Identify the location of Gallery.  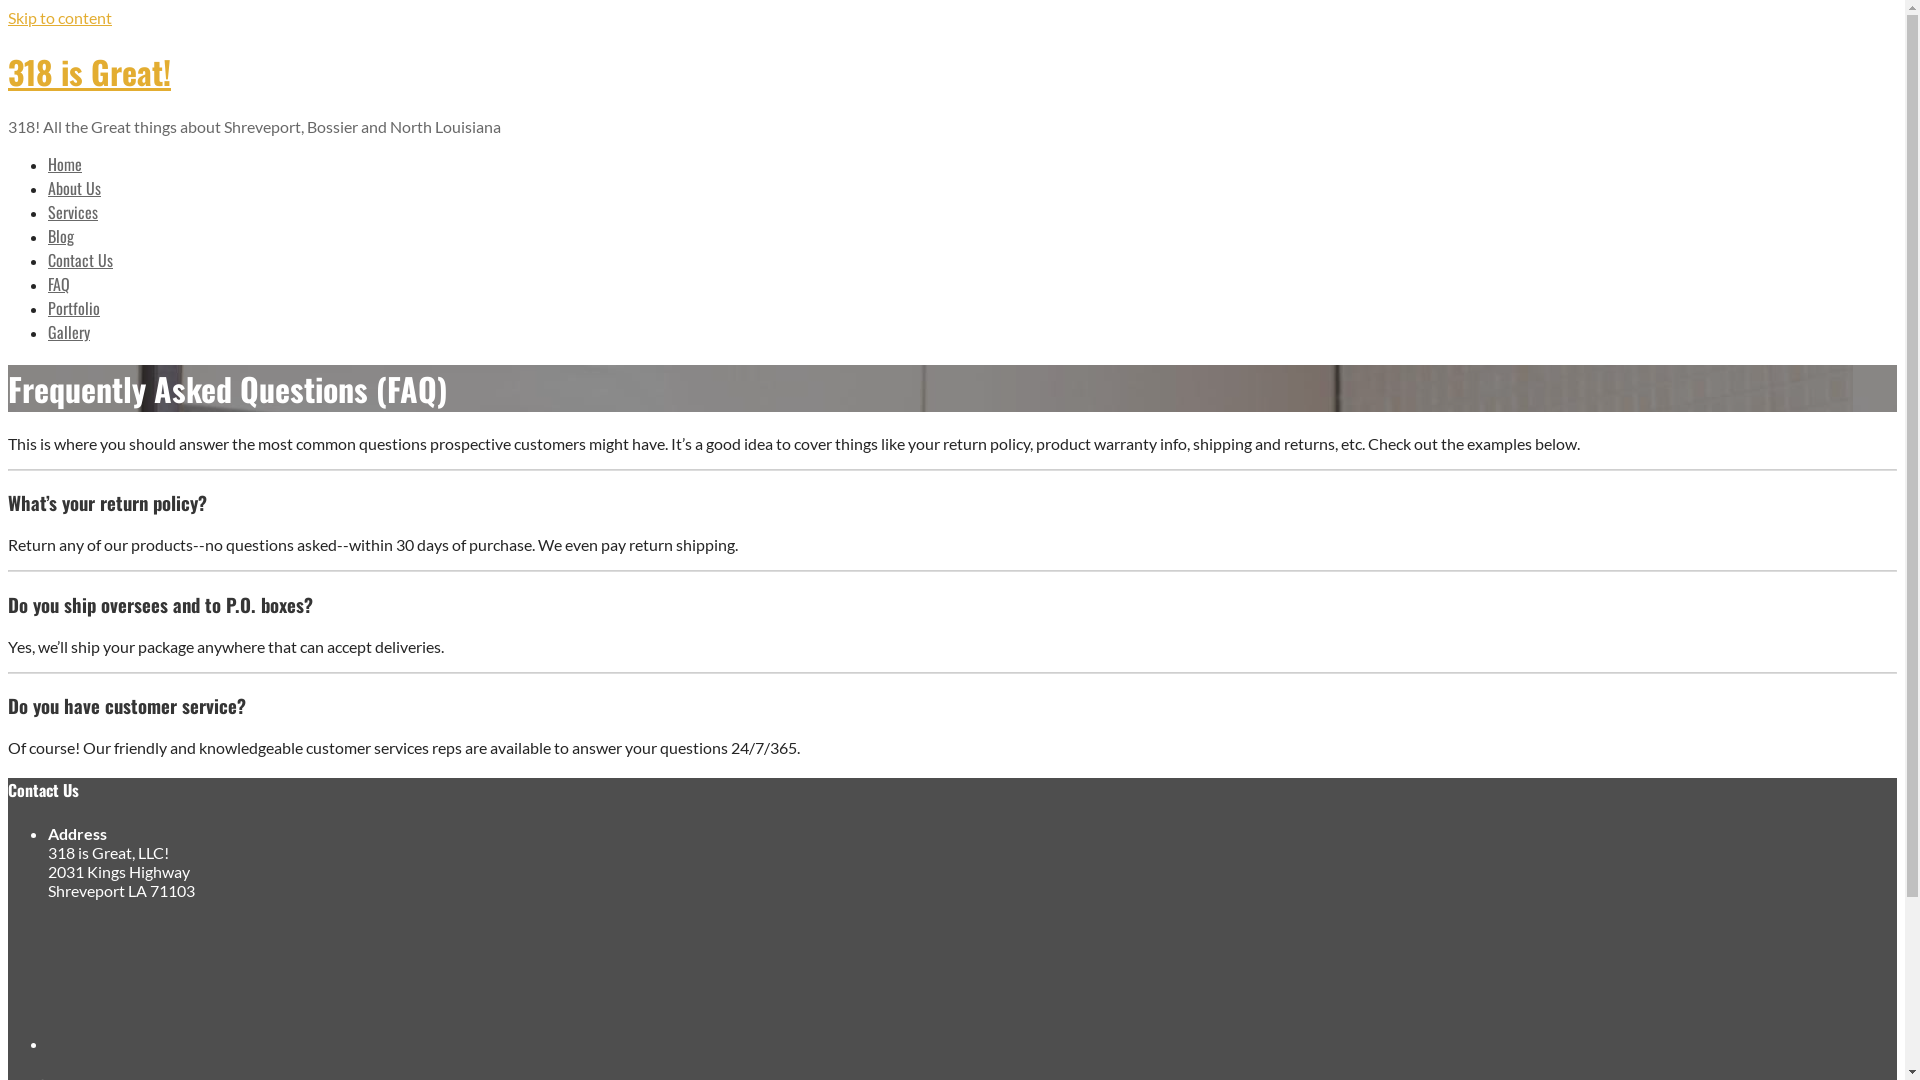
(69, 332).